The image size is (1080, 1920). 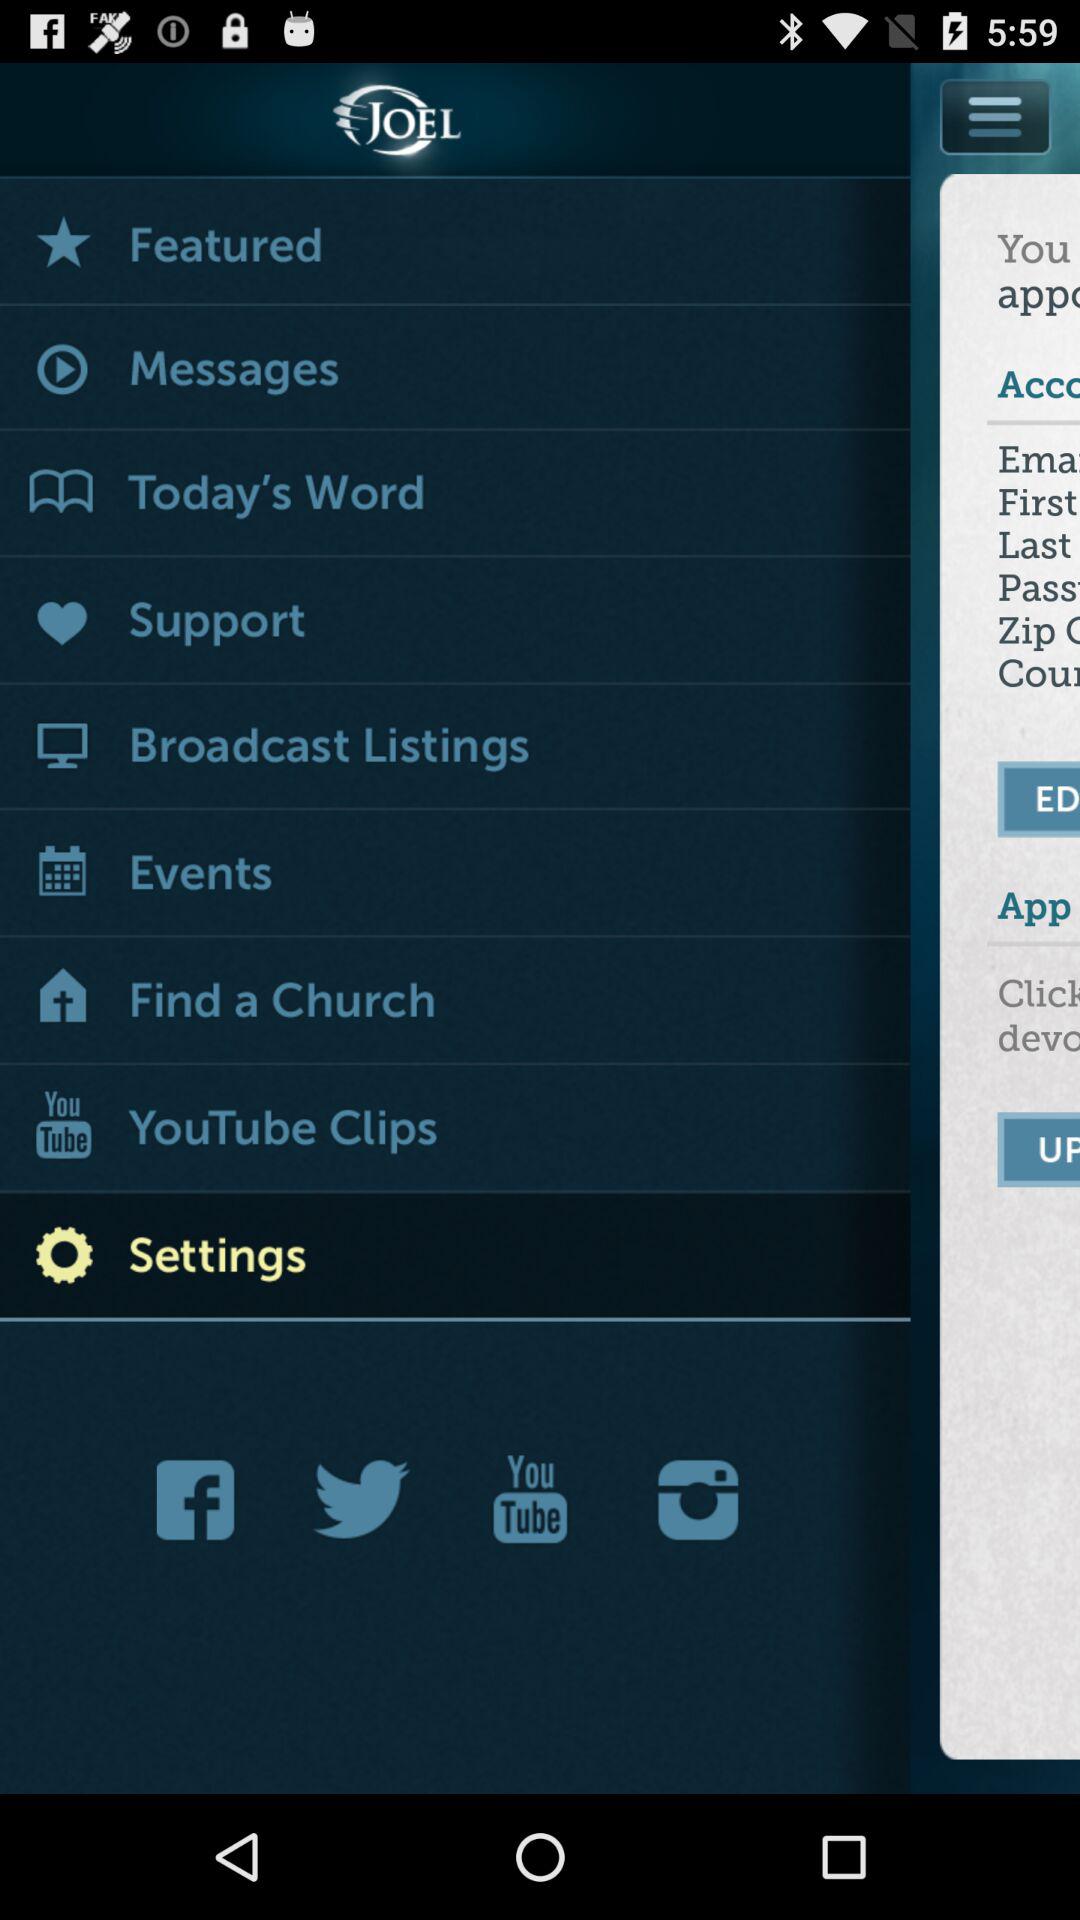 What do you see at coordinates (456, 242) in the screenshot?
I see `special events` at bounding box center [456, 242].